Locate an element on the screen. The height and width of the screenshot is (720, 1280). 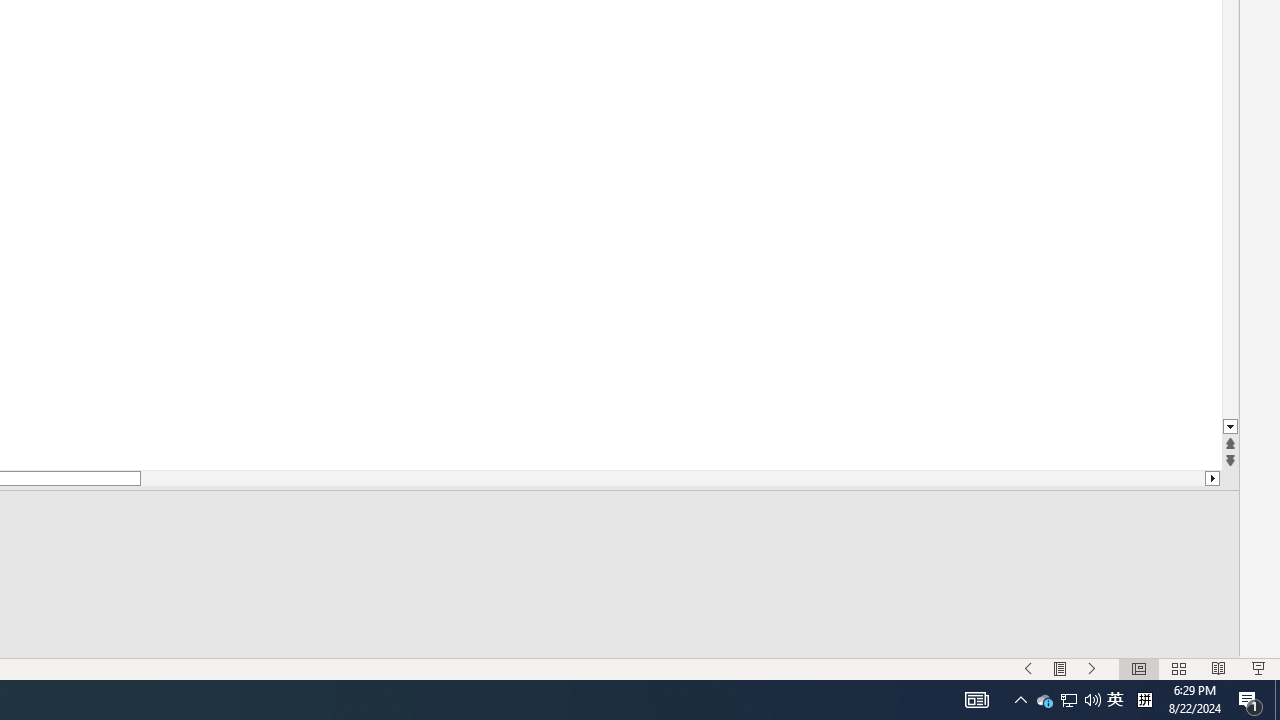
Menu On is located at coordinates (1060, 668).